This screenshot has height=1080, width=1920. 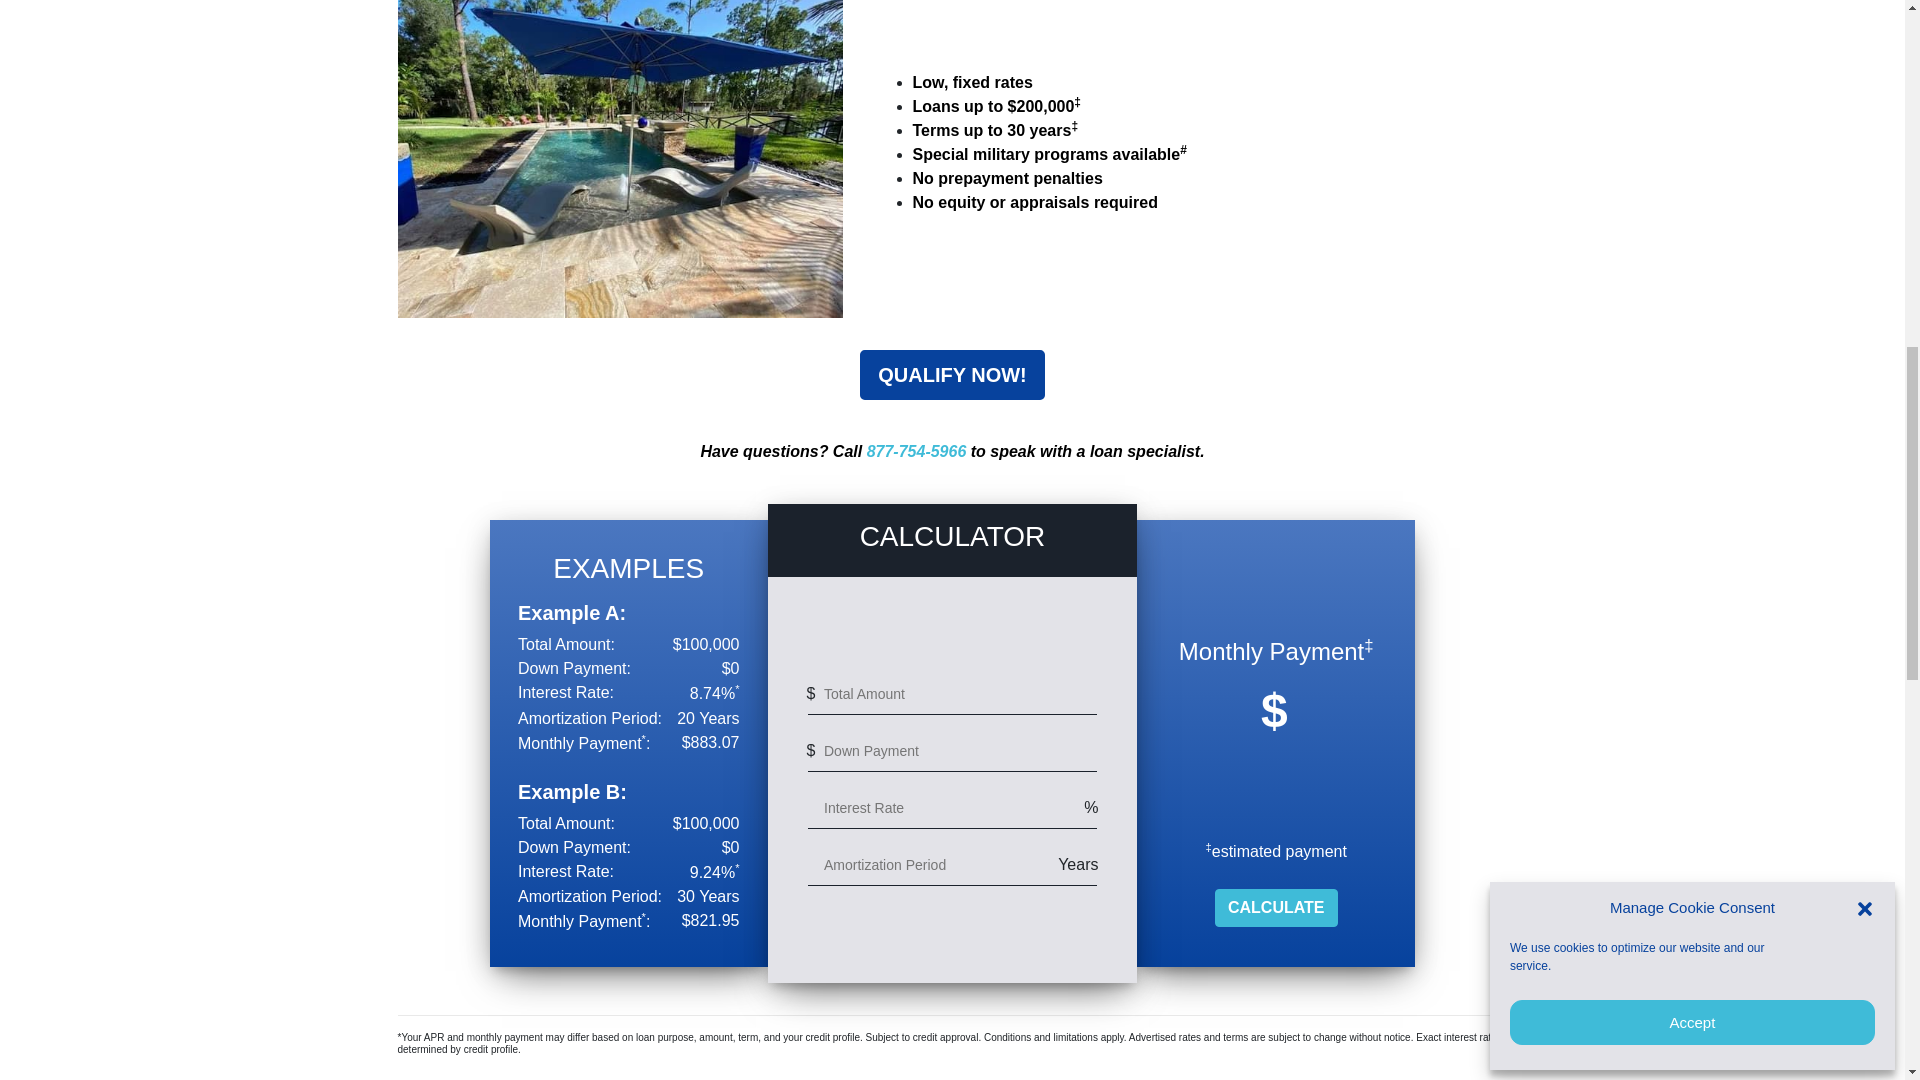 I want to click on QUALIFY NOW!, so click(x=952, y=374).